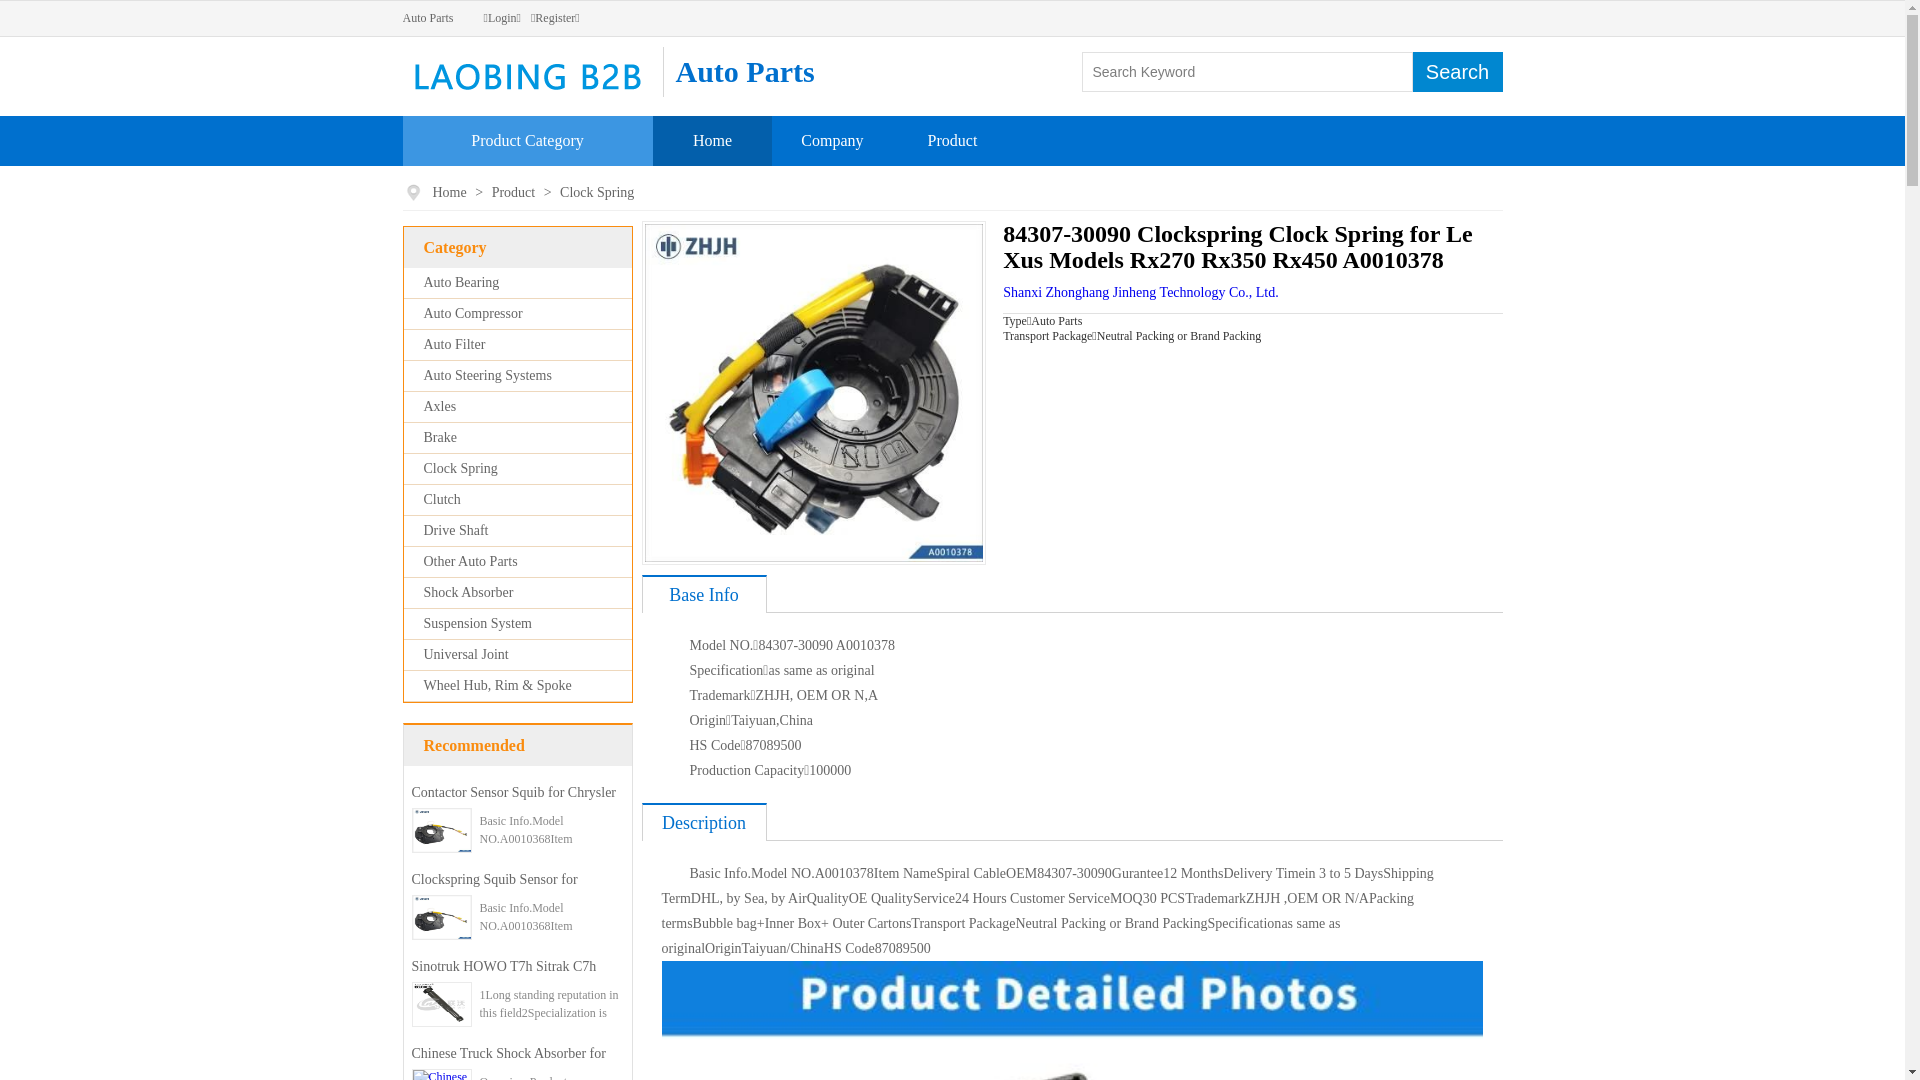 The width and height of the screenshot is (1920, 1080). What do you see at coordinates (469, 592) in the screenshot?
I see `Shock Absorber` at bounding box center [469, 592].